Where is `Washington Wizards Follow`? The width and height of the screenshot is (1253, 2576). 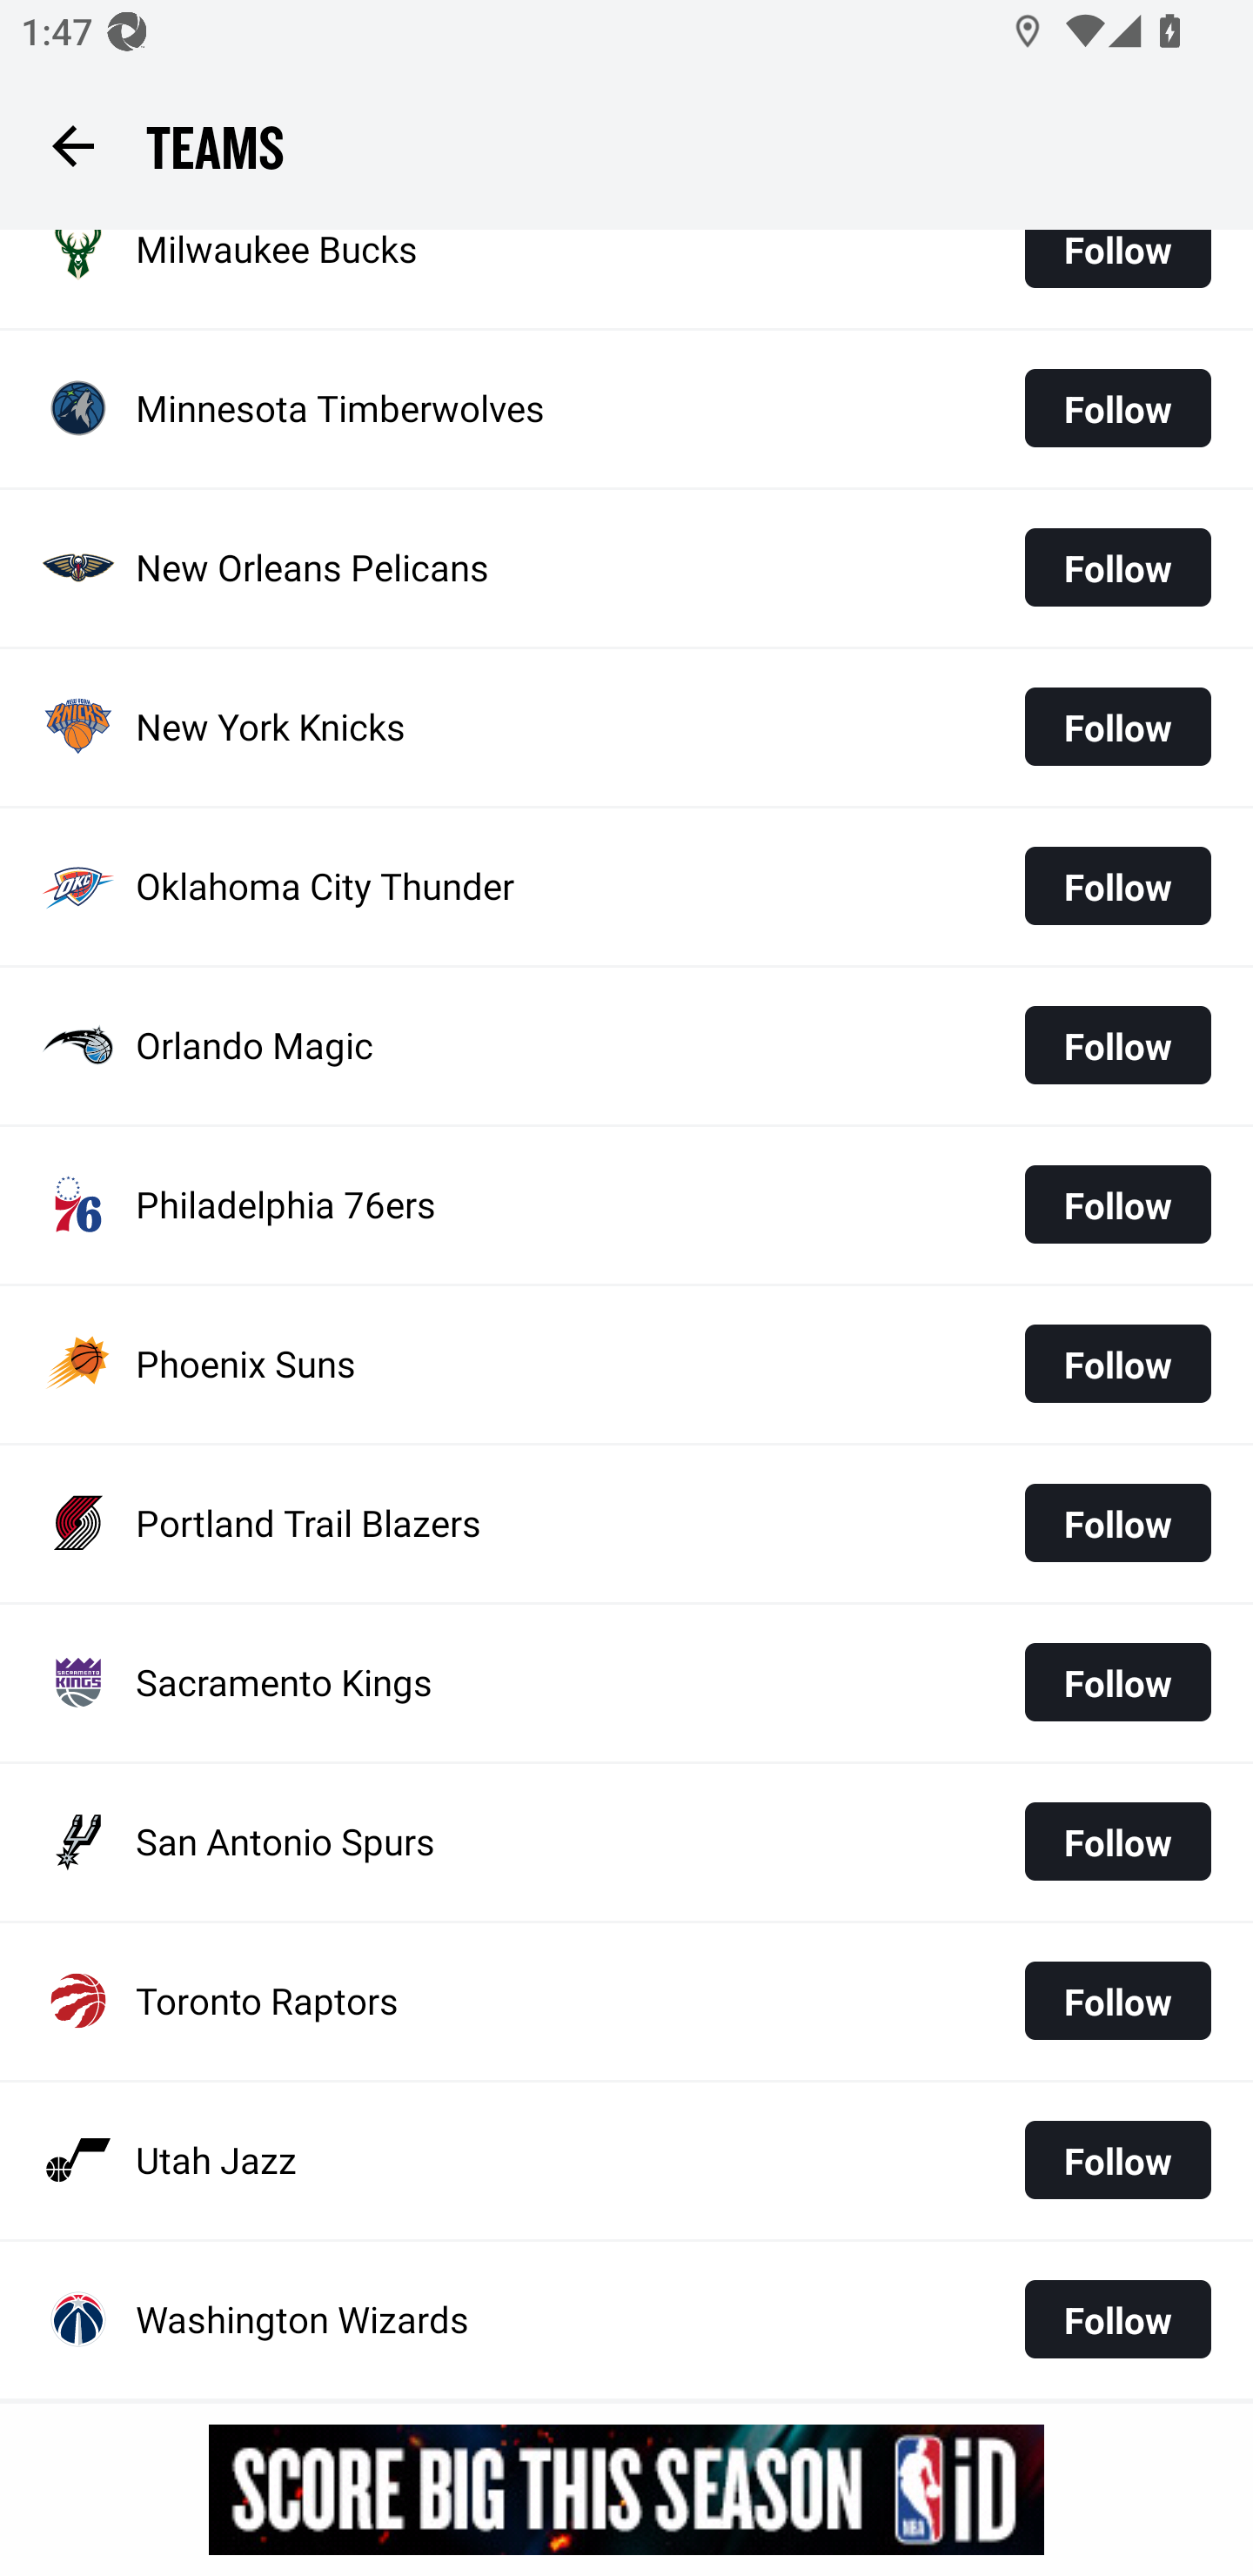 Washington Wizards Follow is located at coordinates (626, 2319).